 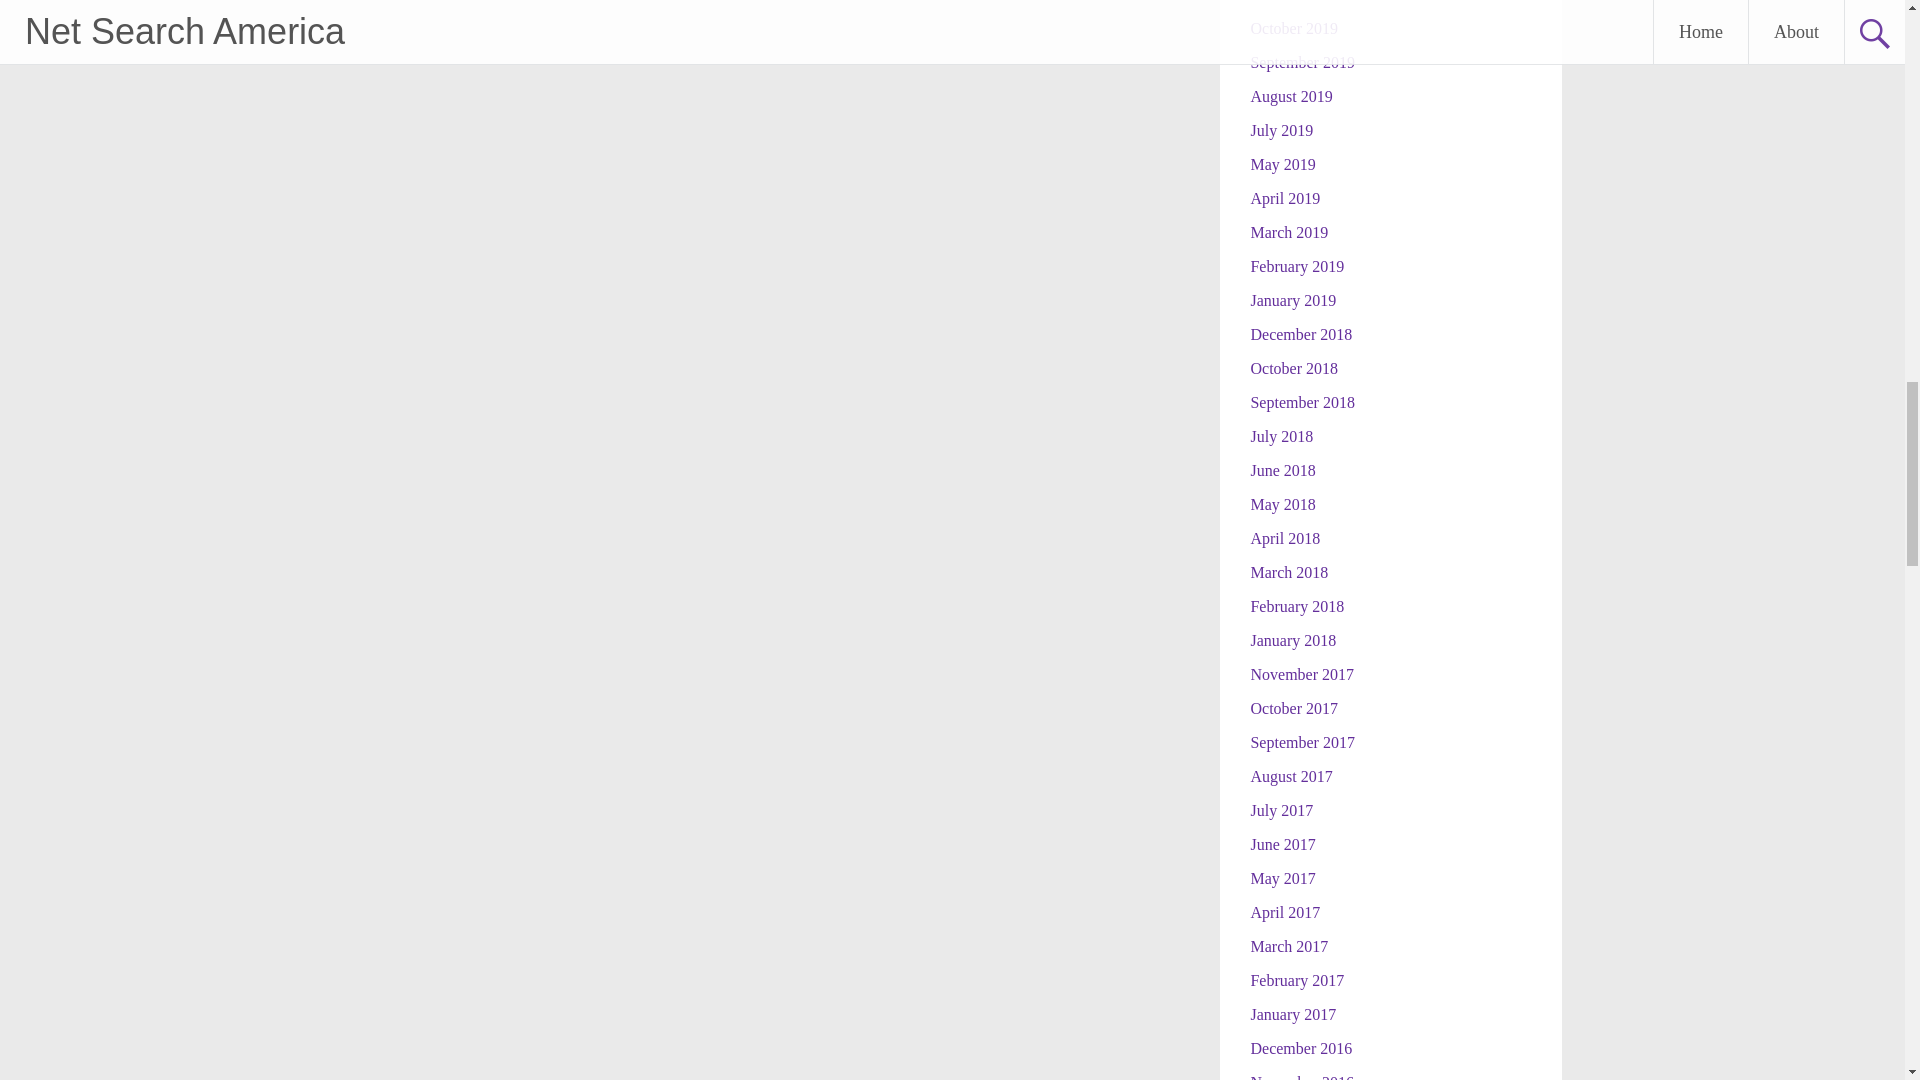 I want to click on October 2018, so click(x=1294, y=368).